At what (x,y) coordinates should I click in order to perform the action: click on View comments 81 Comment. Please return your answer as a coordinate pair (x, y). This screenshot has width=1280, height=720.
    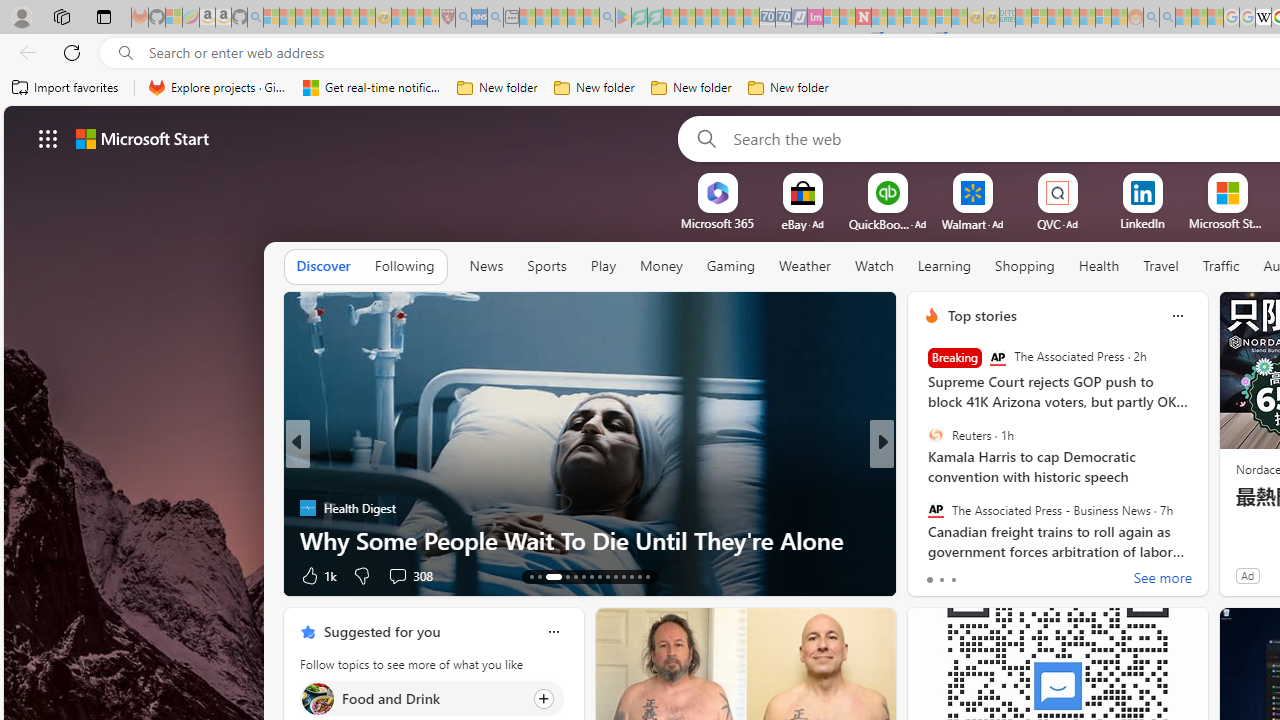
    Looking at the image, I should click on (1030, 574).